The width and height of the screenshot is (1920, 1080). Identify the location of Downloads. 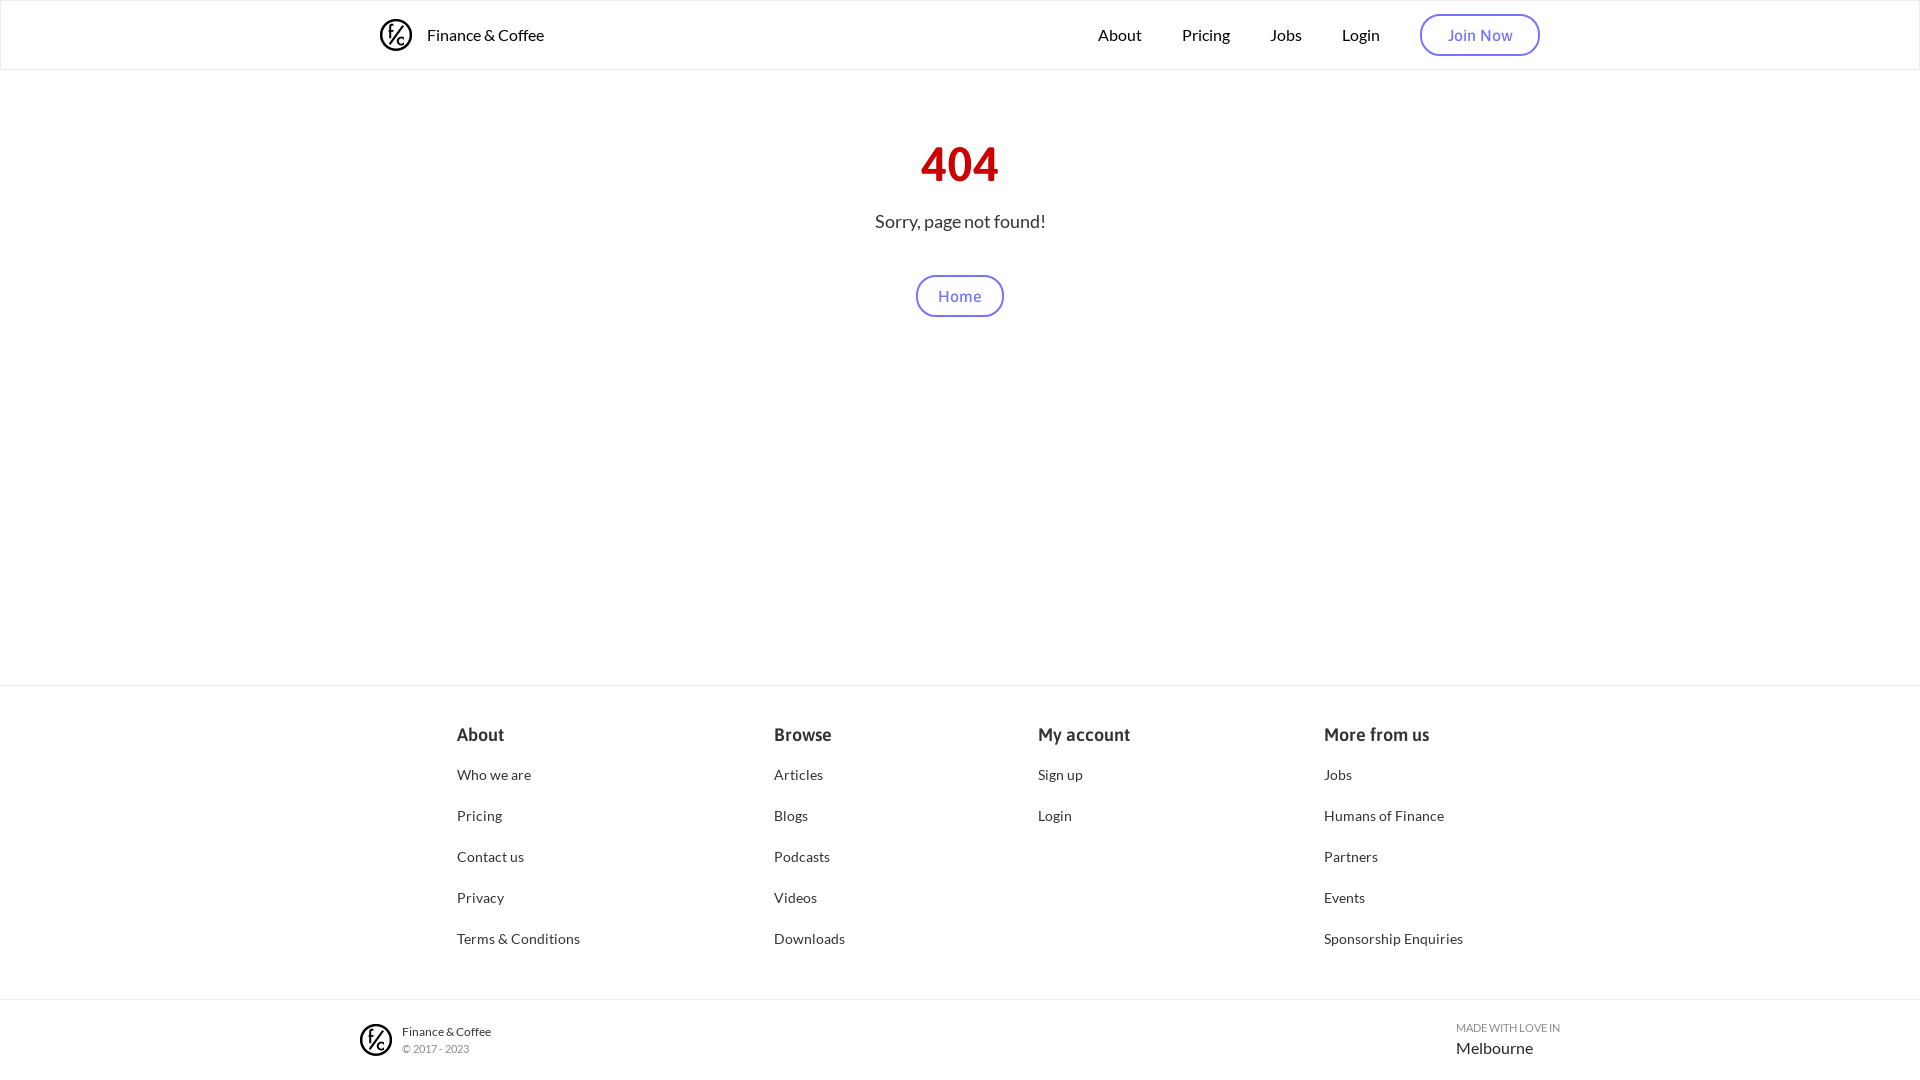
(810, 938).